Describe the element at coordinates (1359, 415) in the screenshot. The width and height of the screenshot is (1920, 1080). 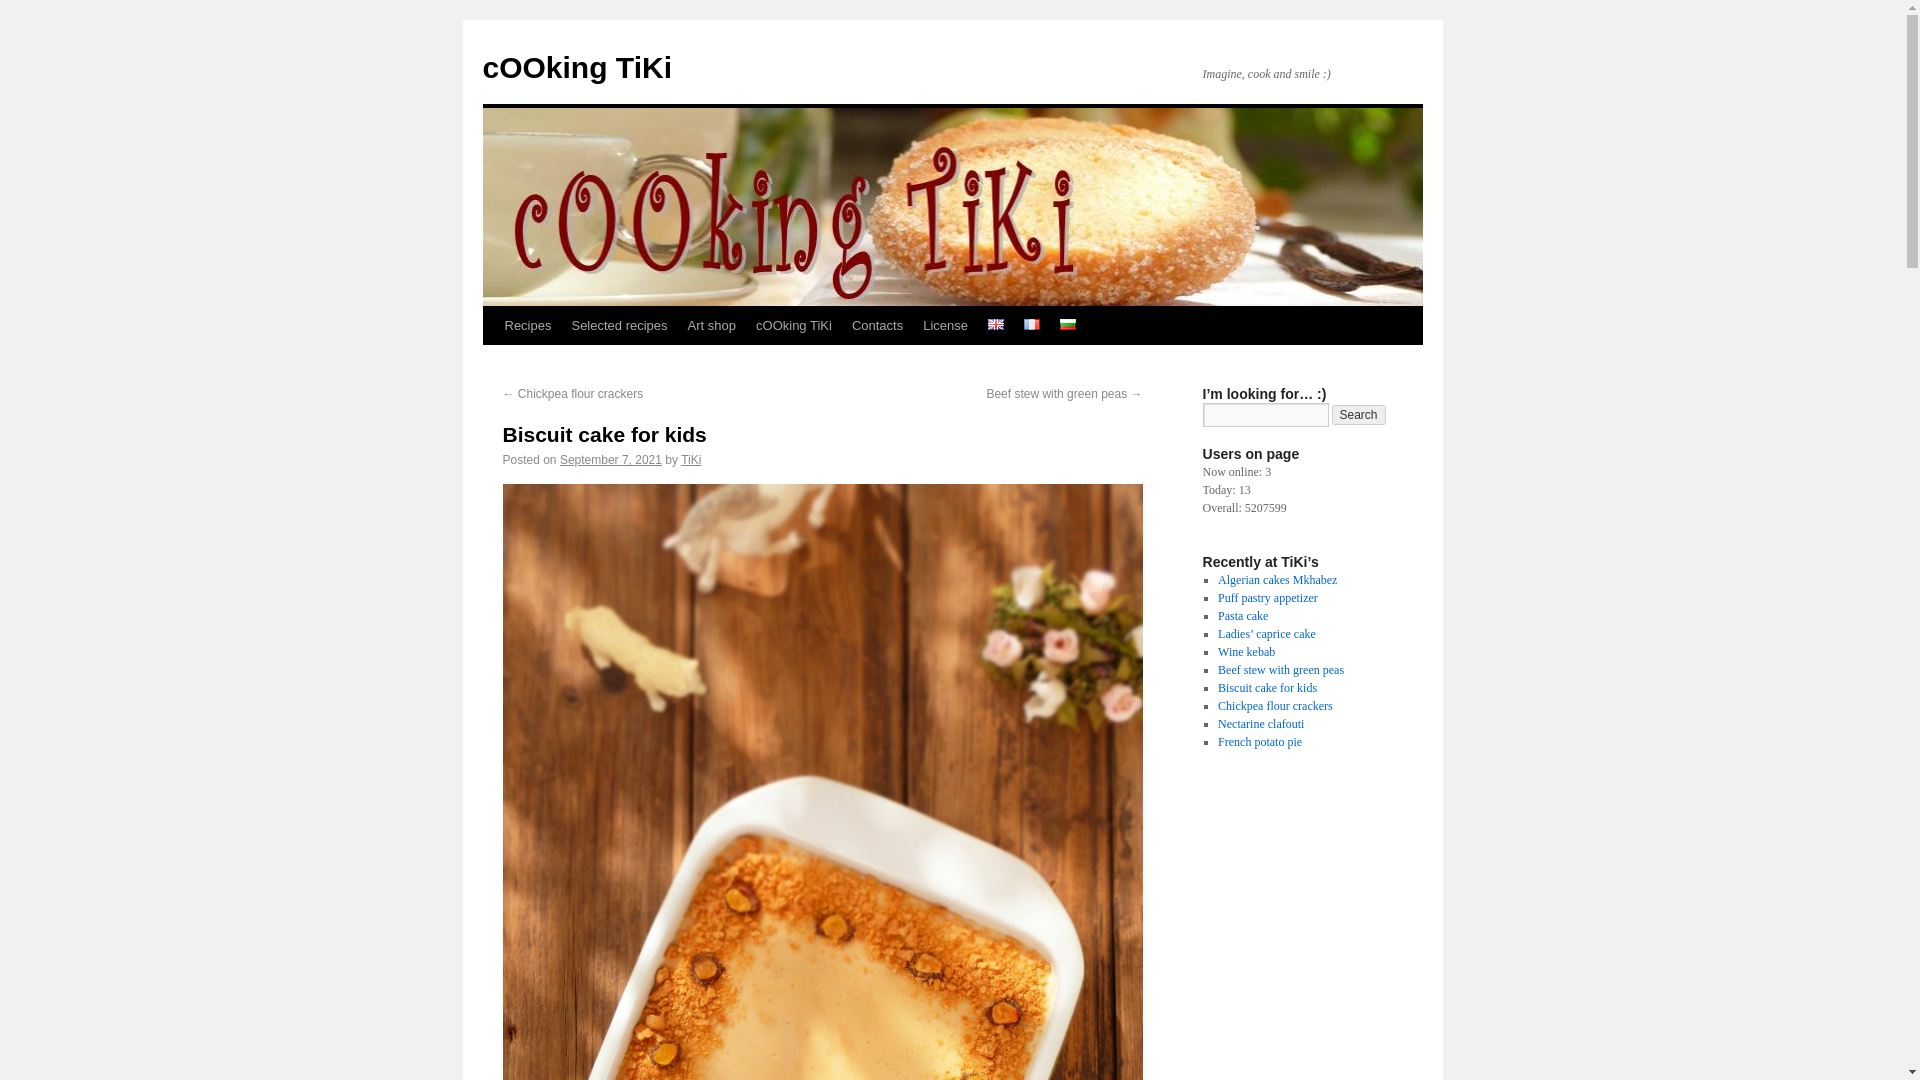
I see `Search` at that location.